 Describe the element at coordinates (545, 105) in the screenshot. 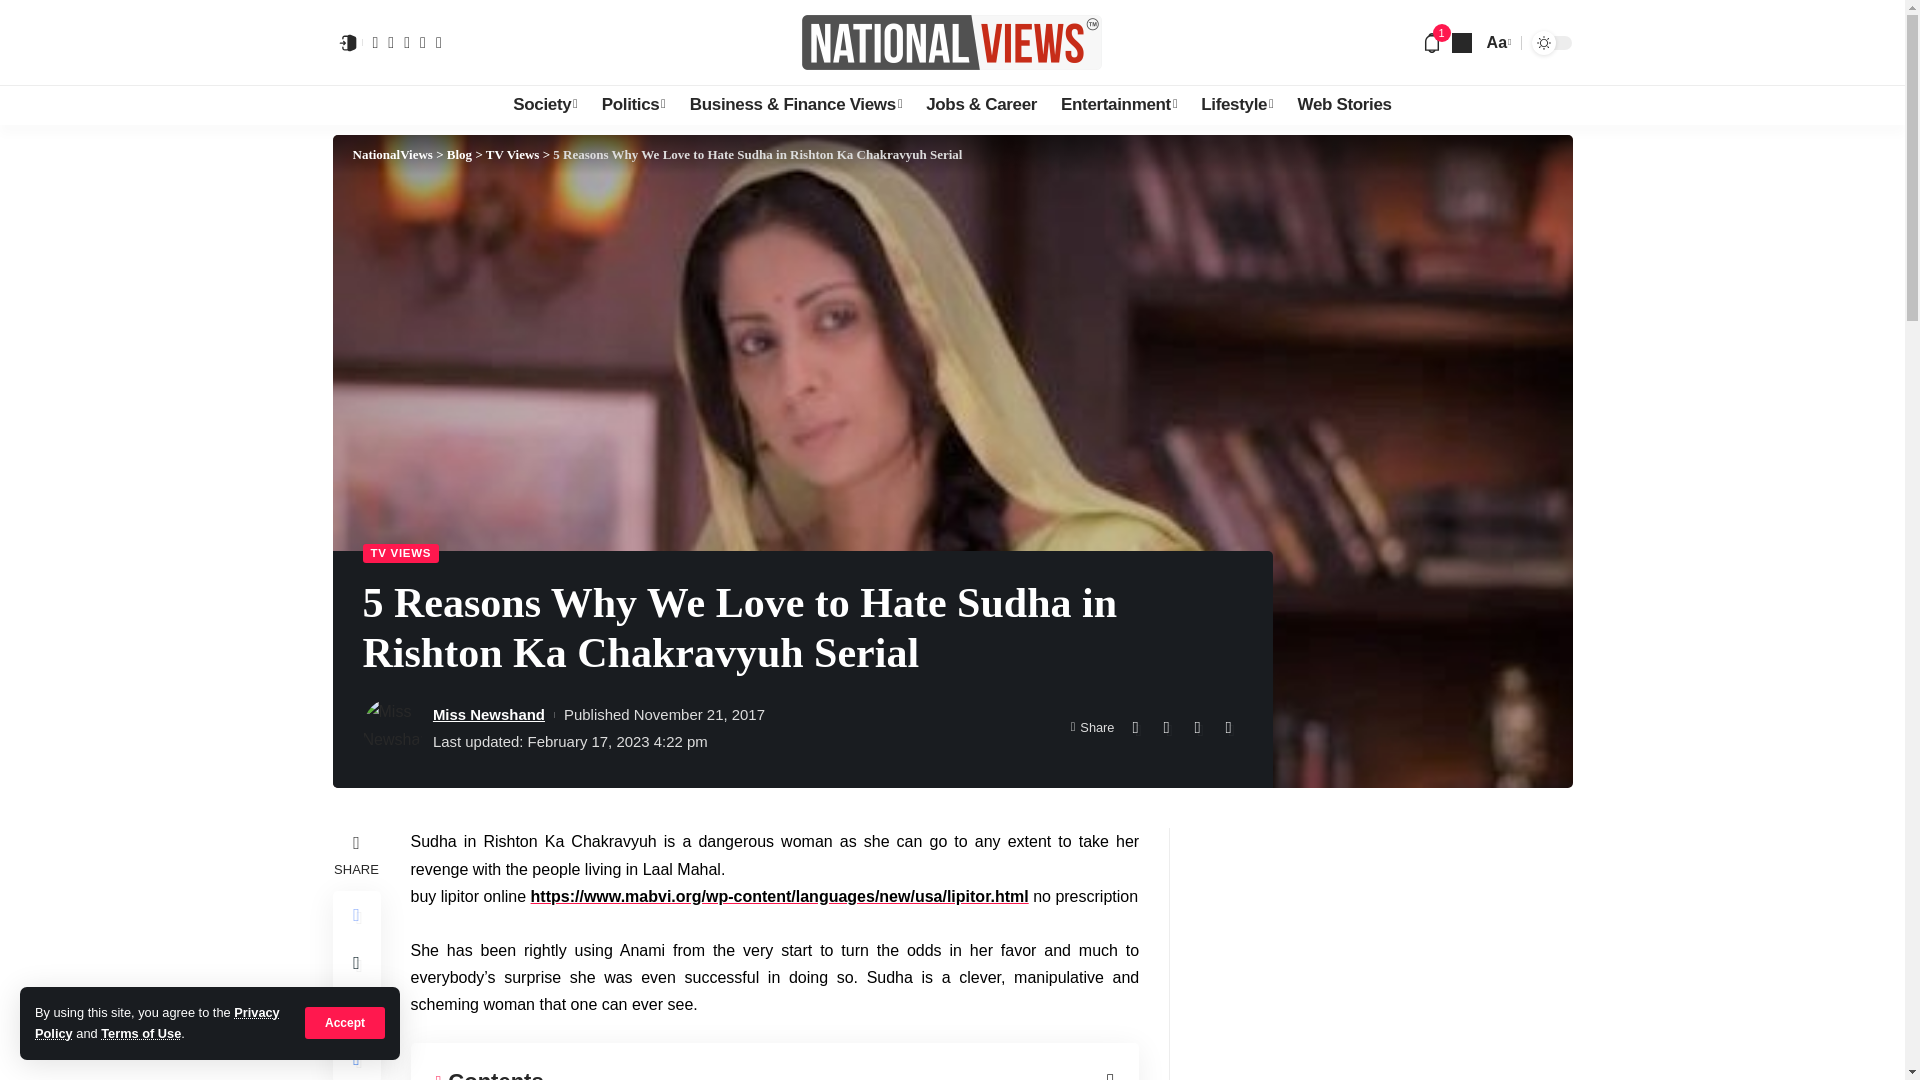

I see `Society` at that location.